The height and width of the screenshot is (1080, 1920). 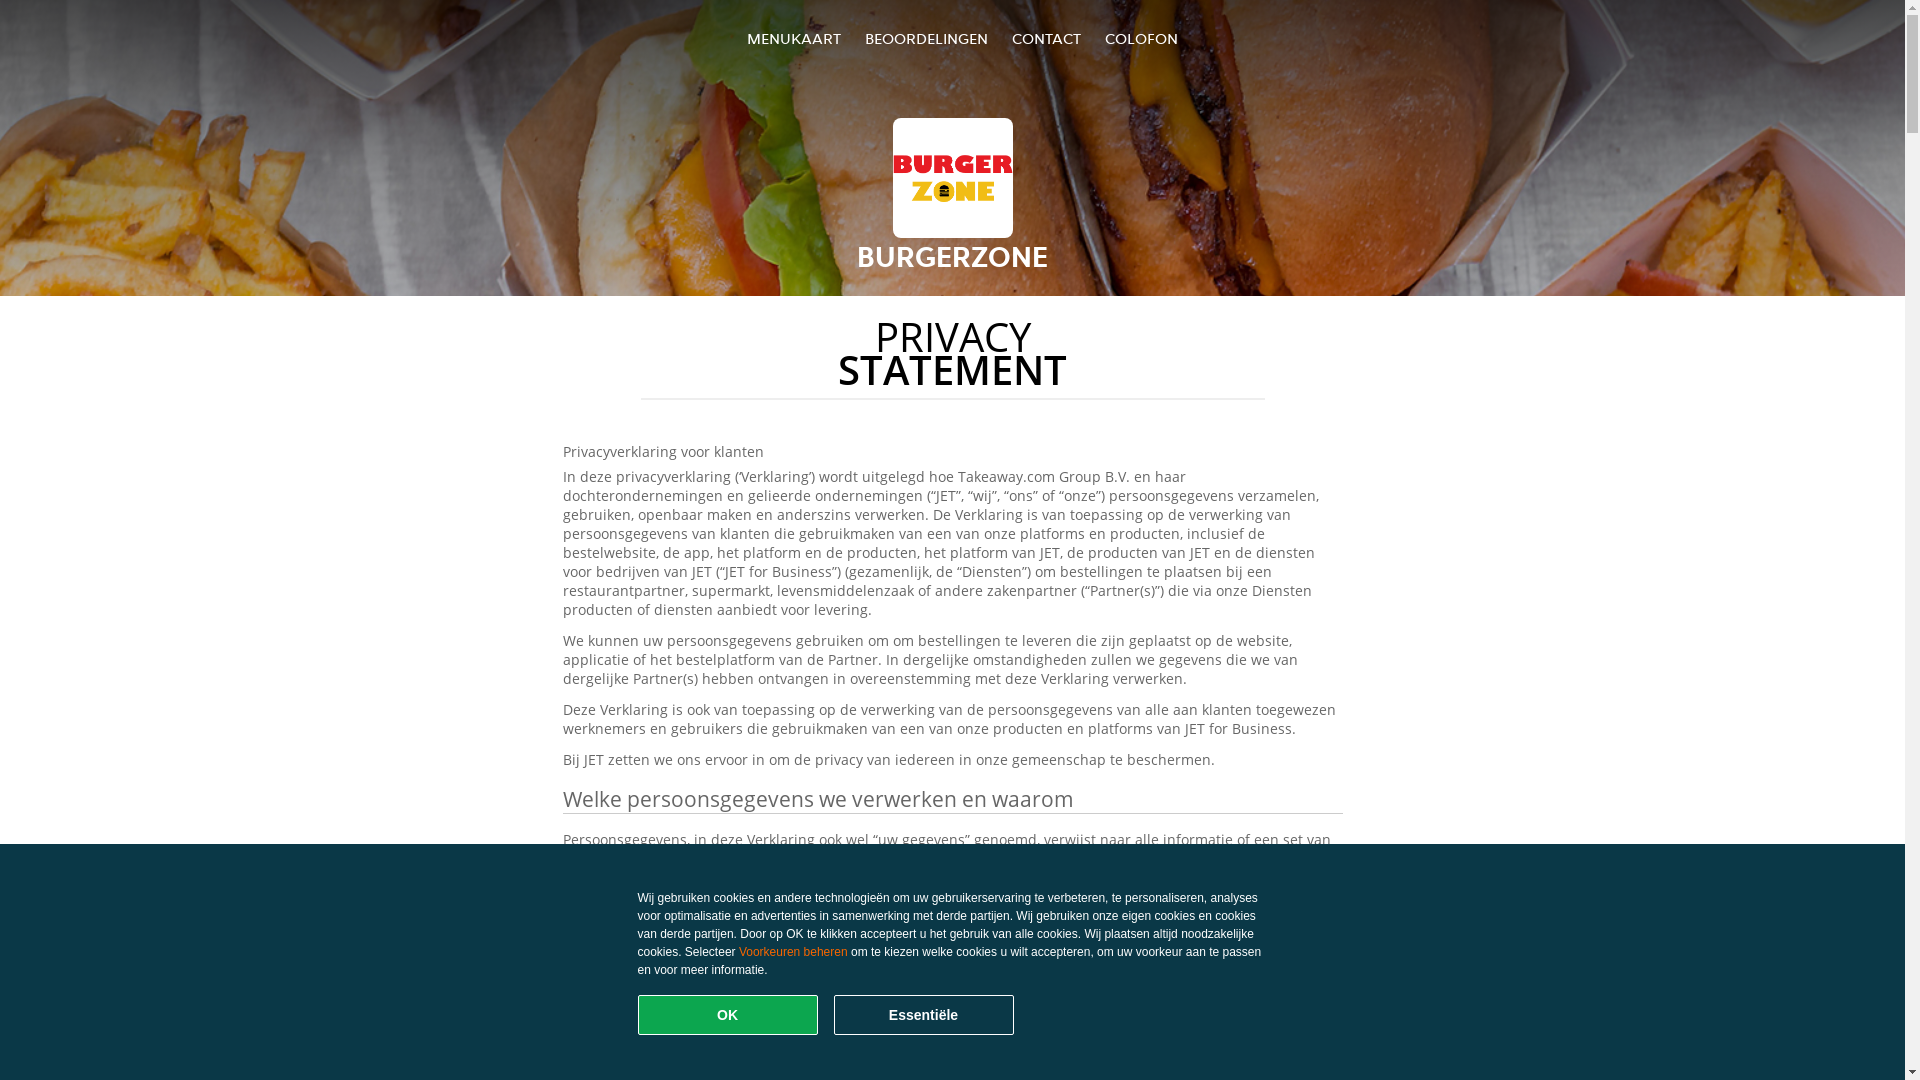 I want to click on Voorkeuren beheren, so click(x=794, y=952).